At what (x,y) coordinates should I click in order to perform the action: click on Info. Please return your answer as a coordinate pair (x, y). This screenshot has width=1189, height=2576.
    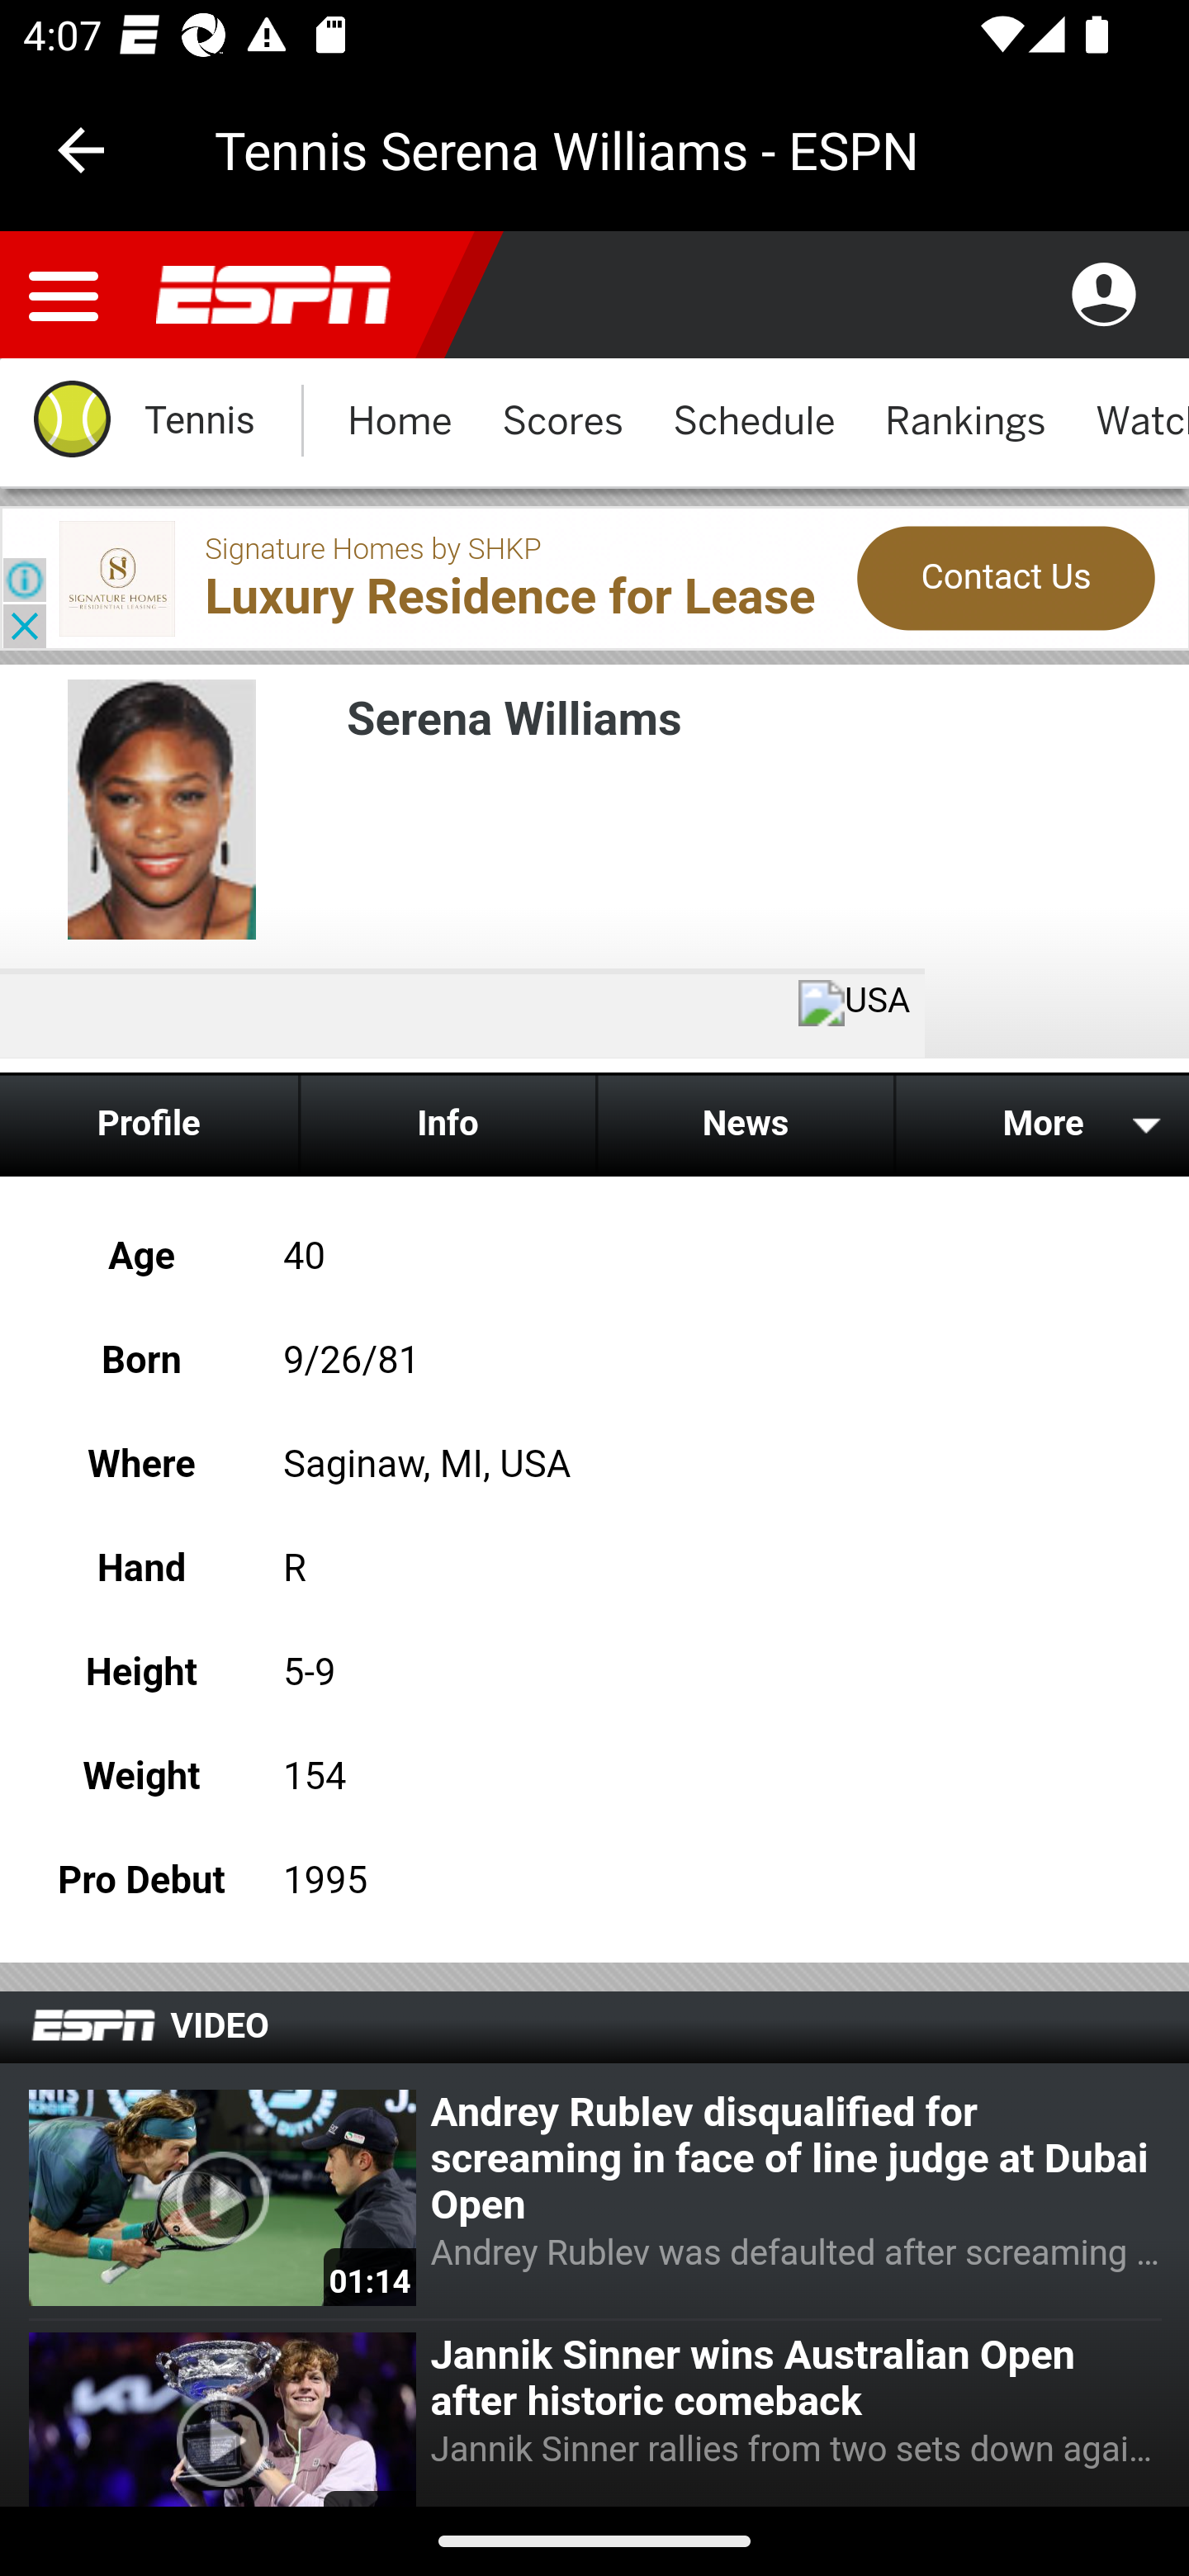
    Looking at the image, I should click on (446, 1123).